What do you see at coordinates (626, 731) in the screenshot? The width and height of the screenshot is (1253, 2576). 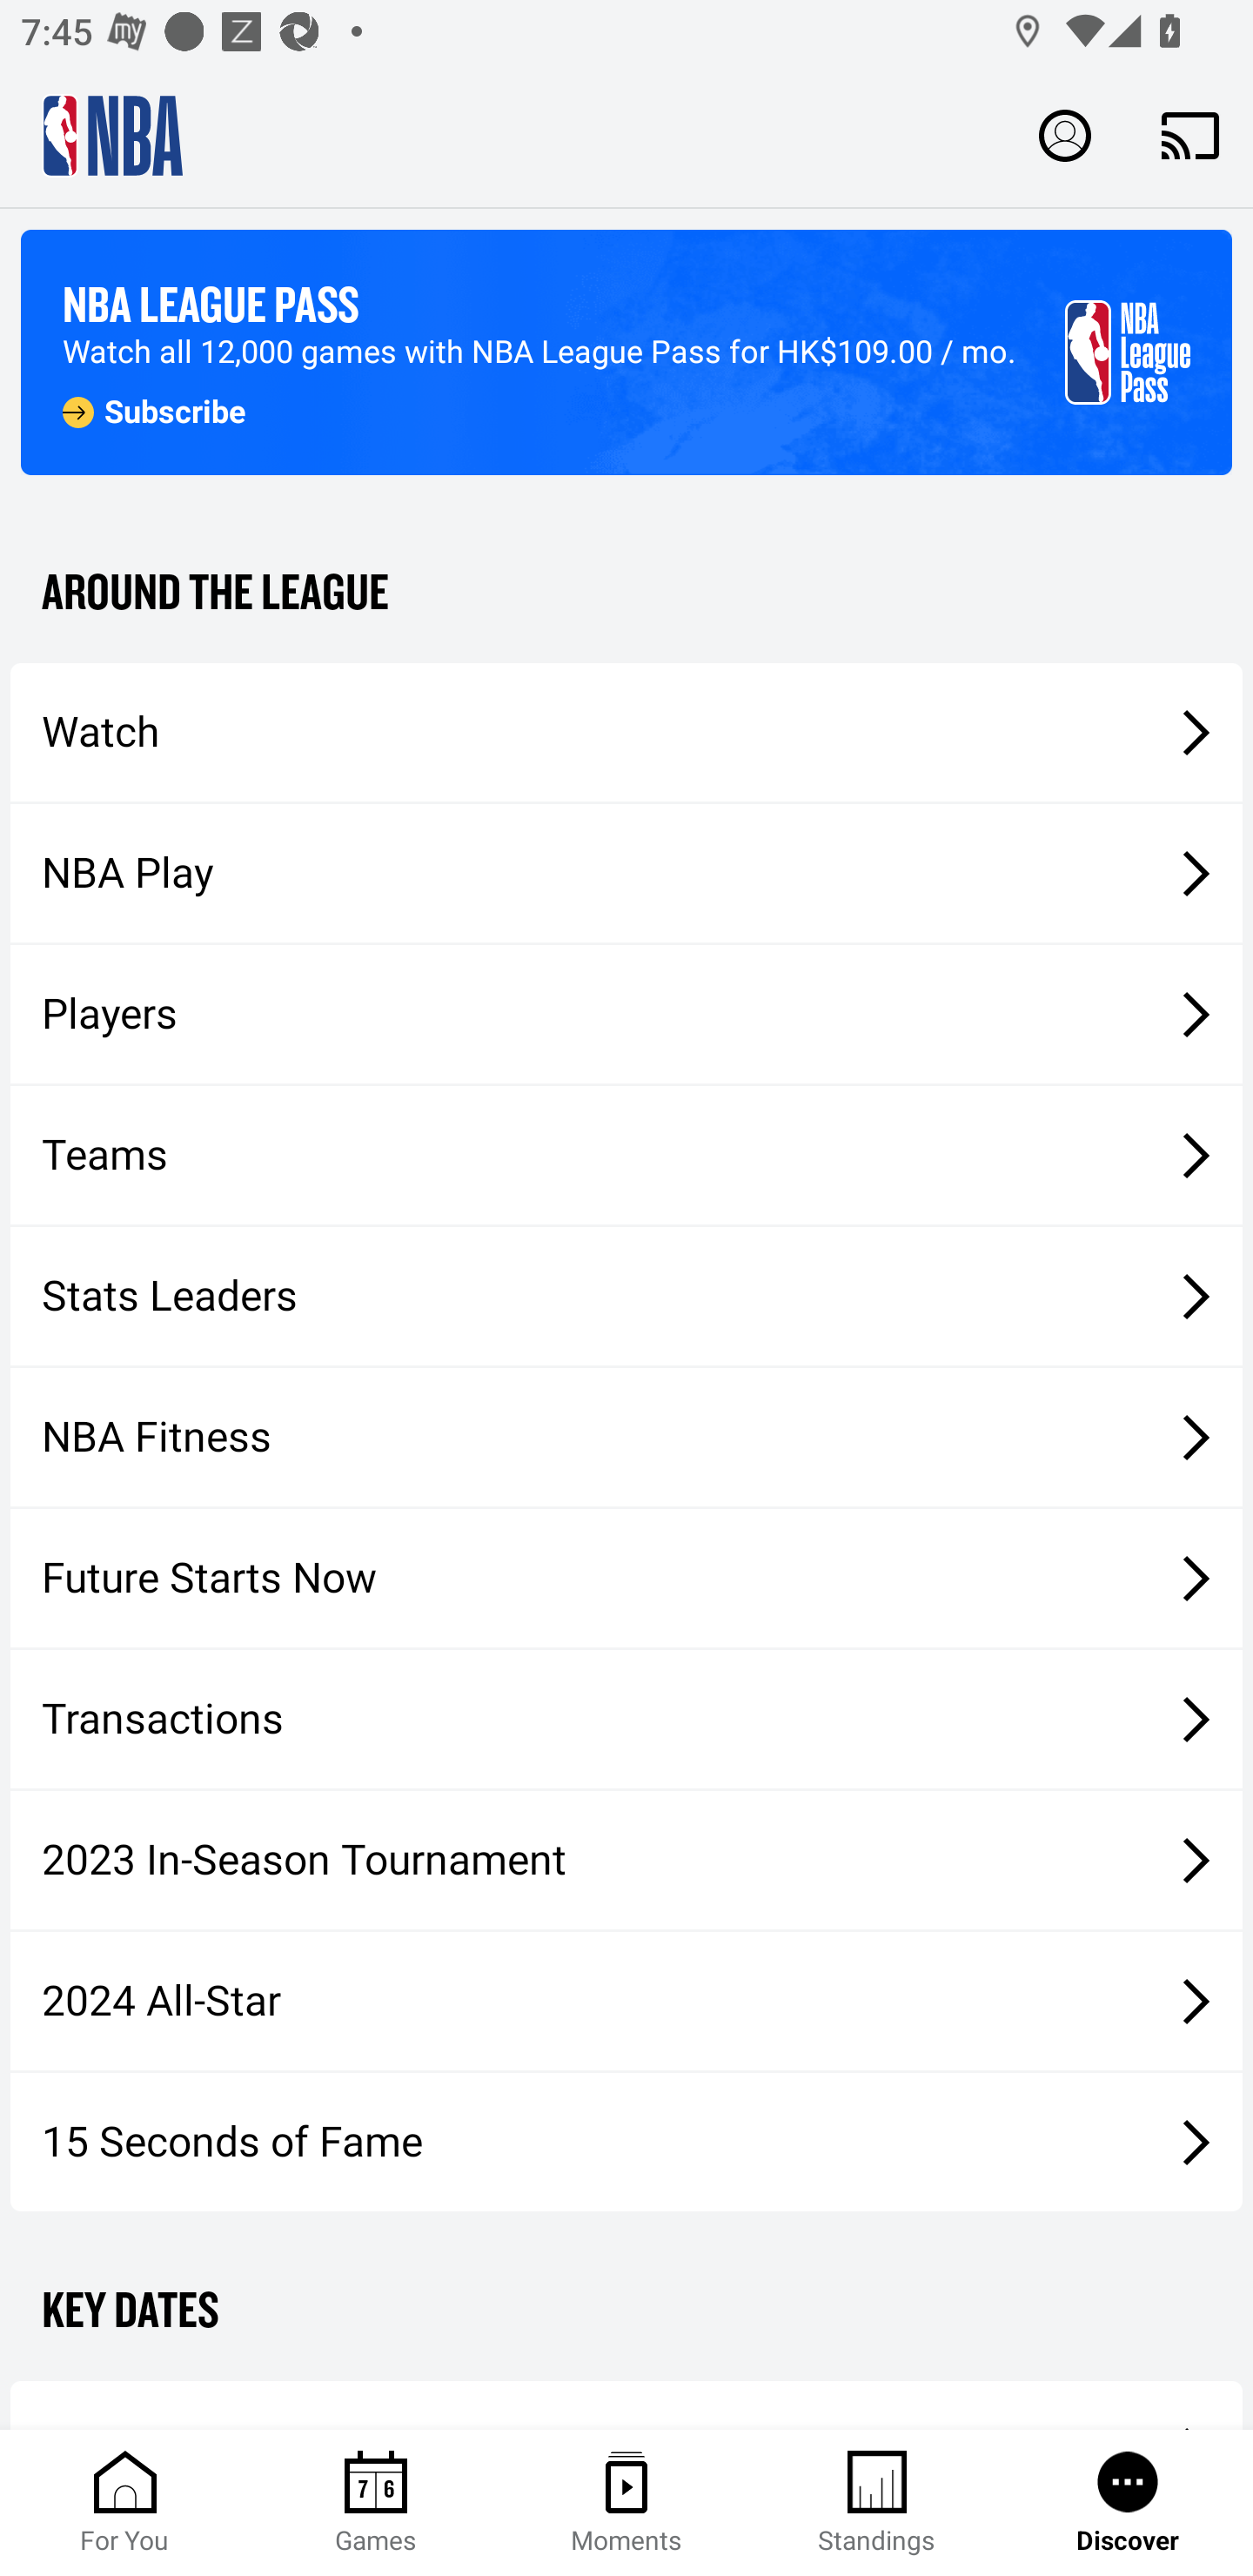 I see `Watch` at bounding box center [626, 731].